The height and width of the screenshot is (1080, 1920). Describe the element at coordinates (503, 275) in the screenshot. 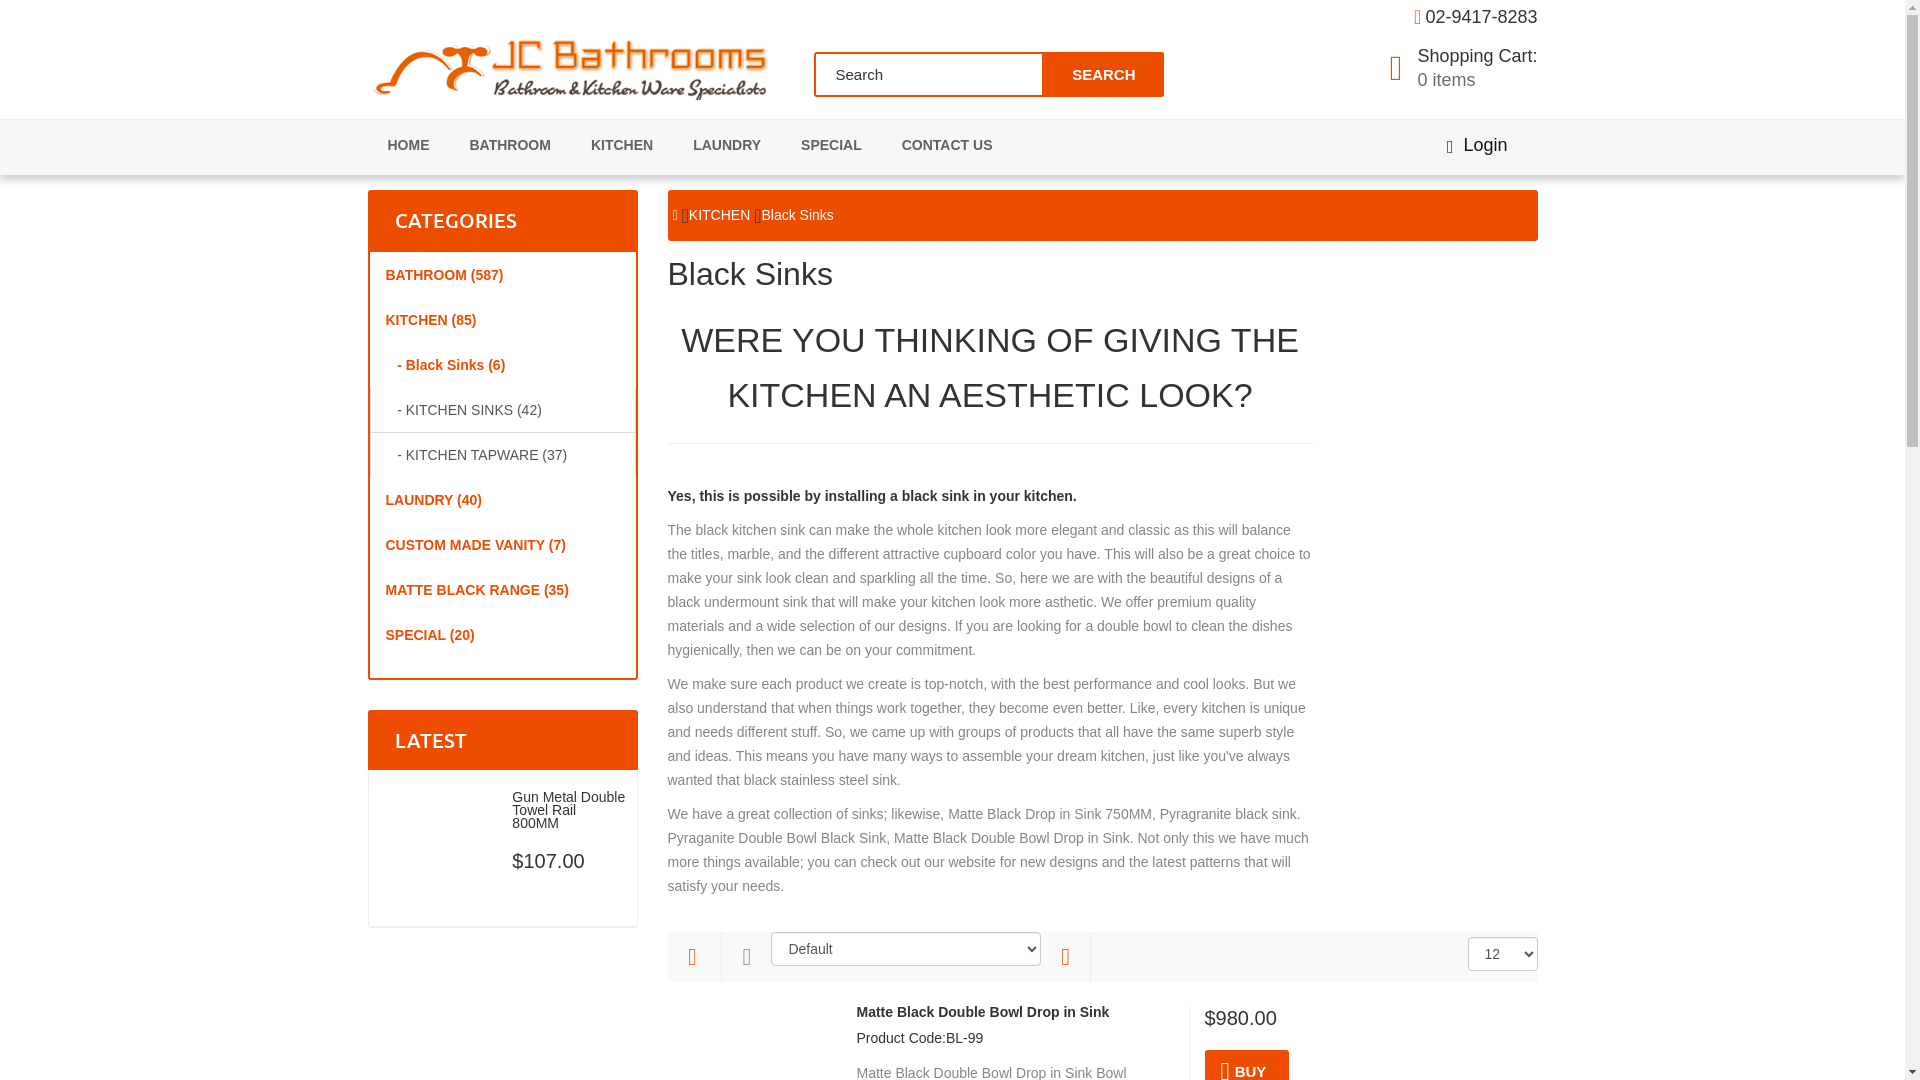

I see `BATHROOM (587)` at that location.